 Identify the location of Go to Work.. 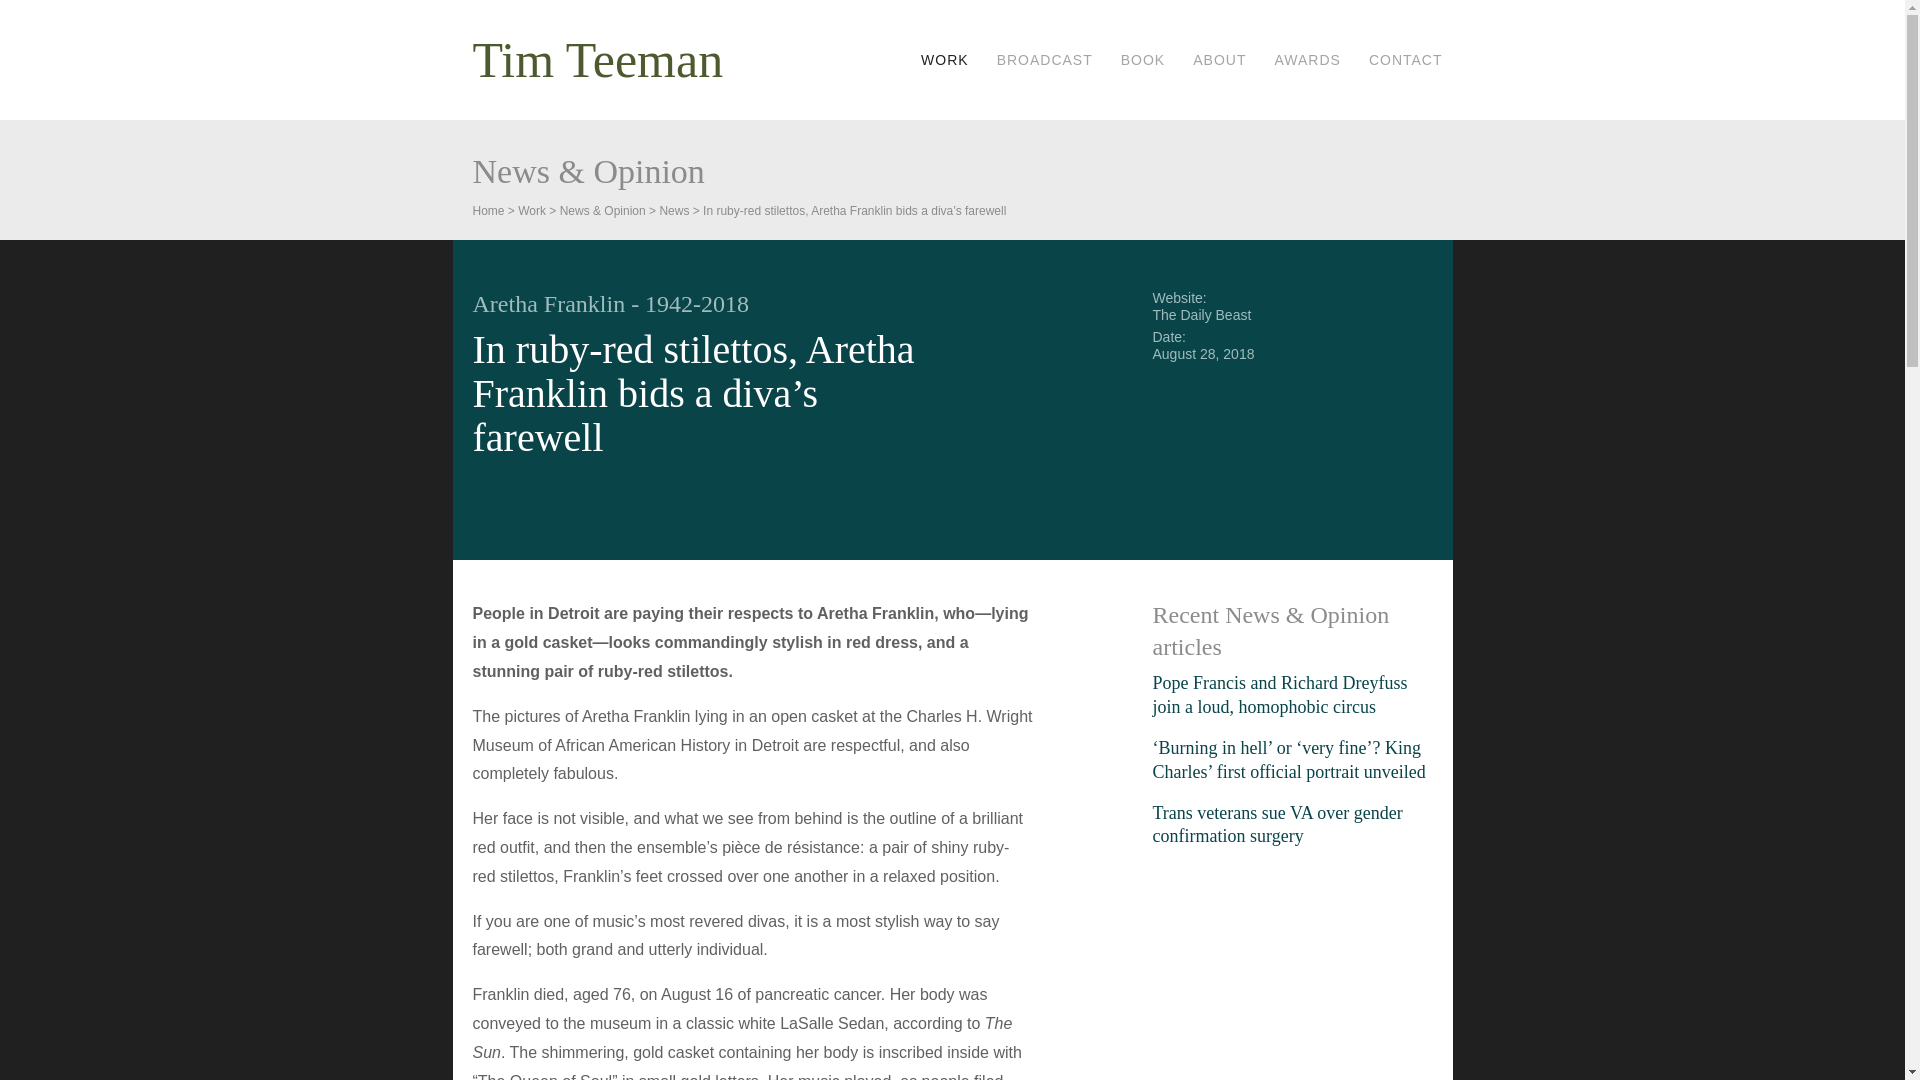
(532, 211).